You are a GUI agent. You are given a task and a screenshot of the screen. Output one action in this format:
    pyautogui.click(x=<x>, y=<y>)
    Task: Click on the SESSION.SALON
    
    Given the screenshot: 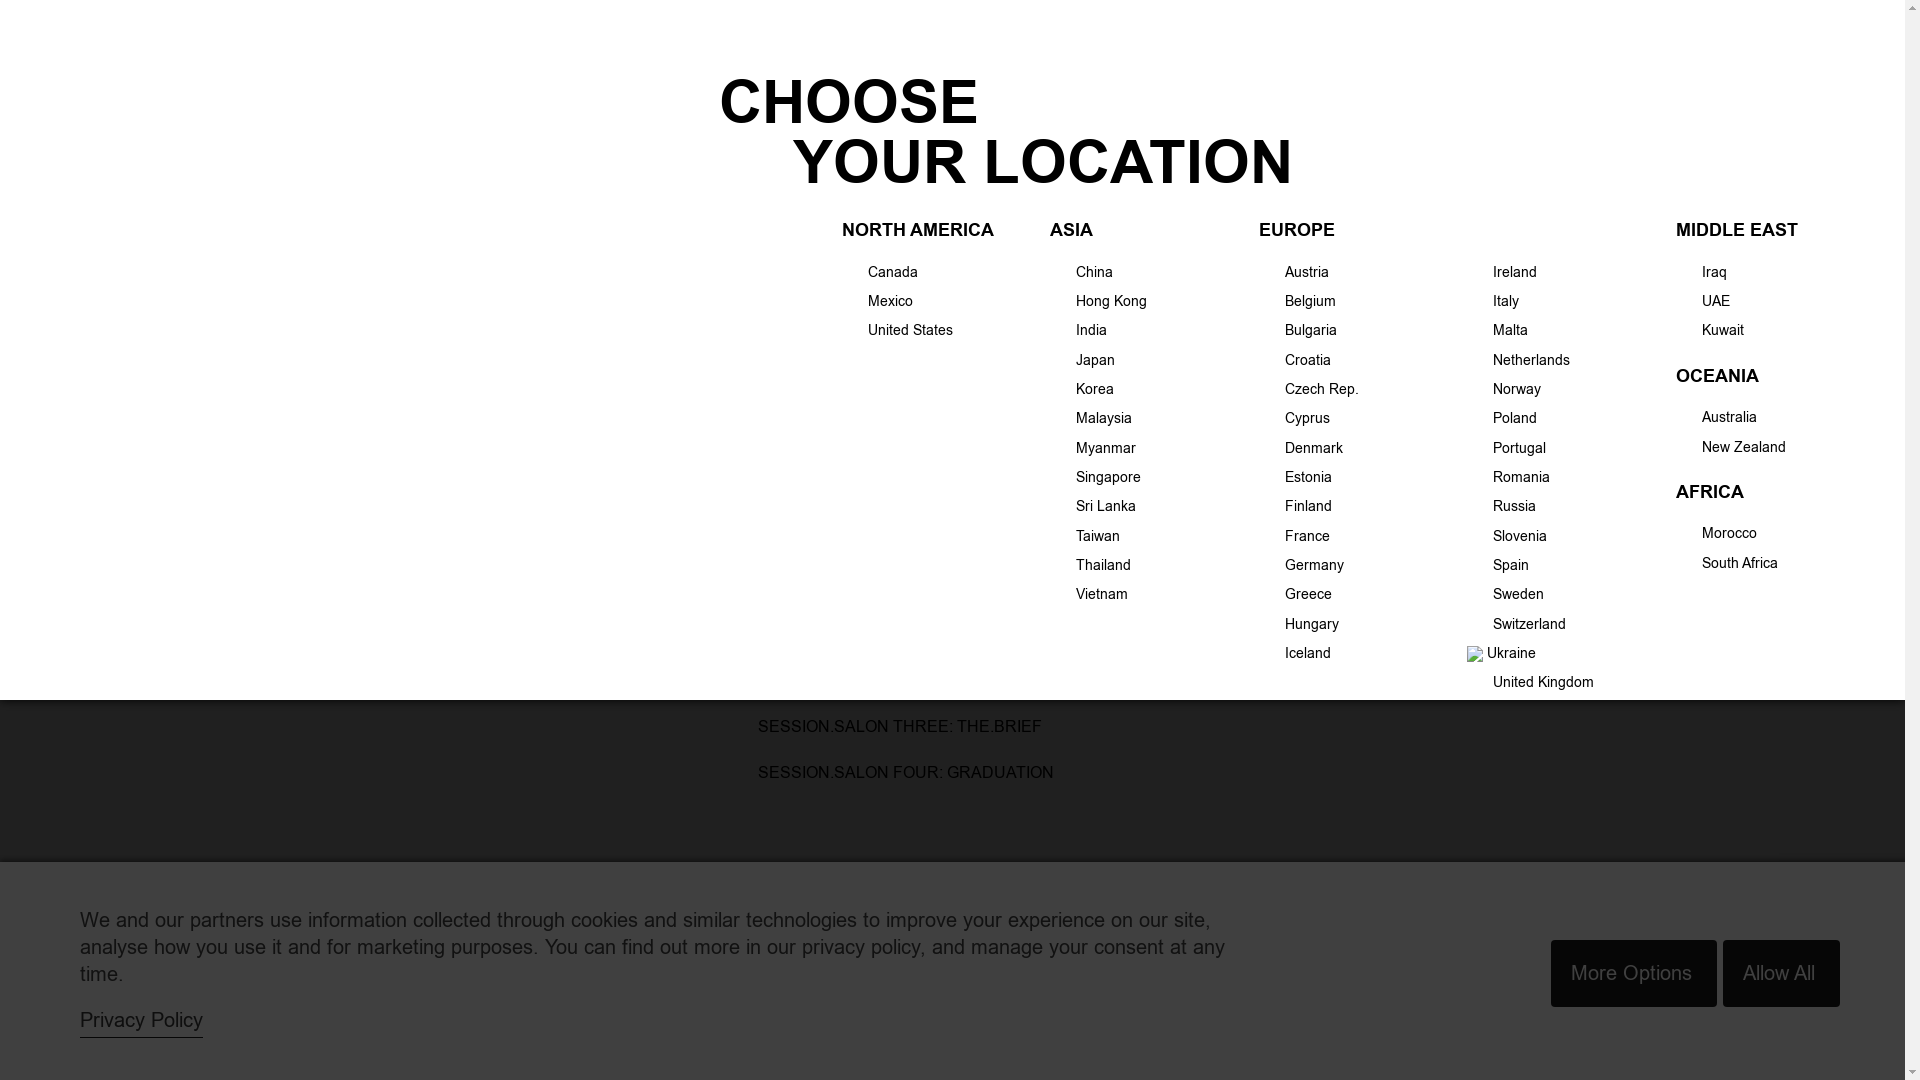 What is the action you would take?
    pyautogui.click(x=358, y=450)
    